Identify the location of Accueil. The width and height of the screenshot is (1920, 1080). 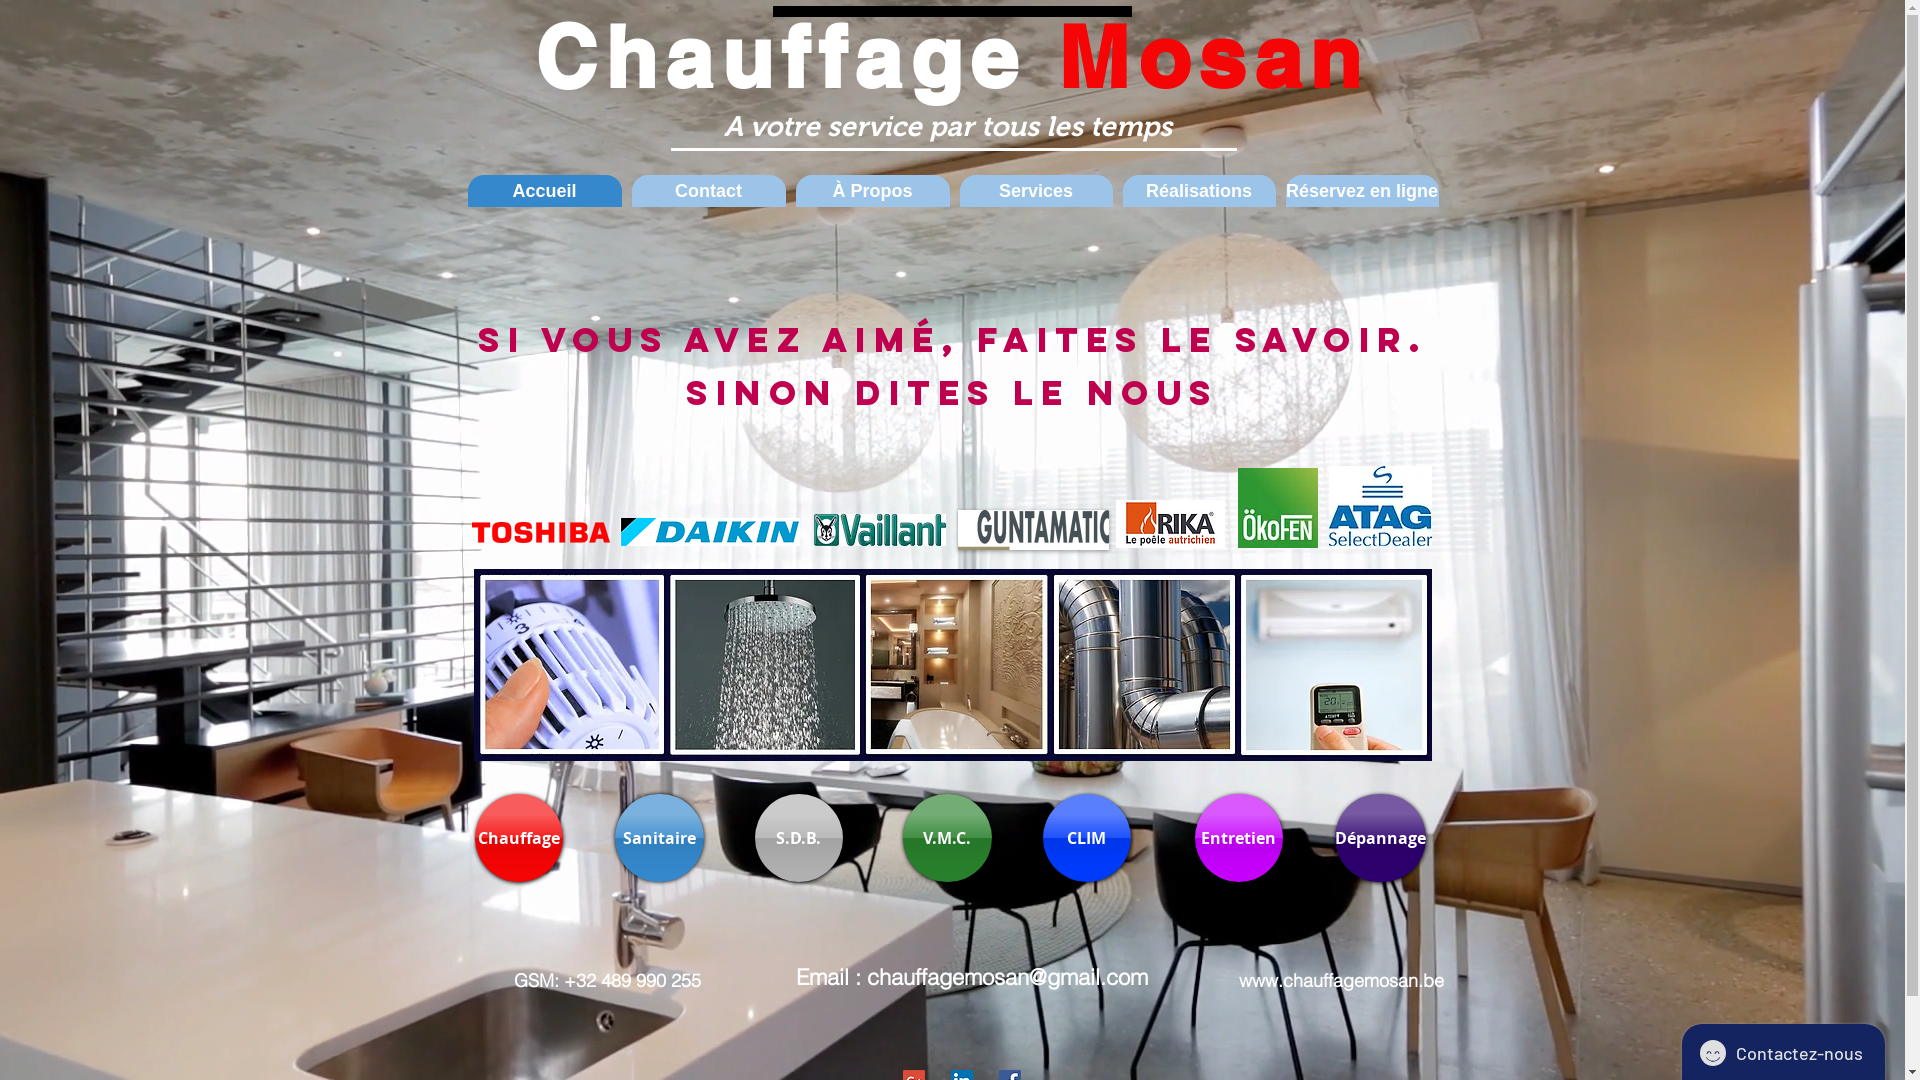
(545, 191).